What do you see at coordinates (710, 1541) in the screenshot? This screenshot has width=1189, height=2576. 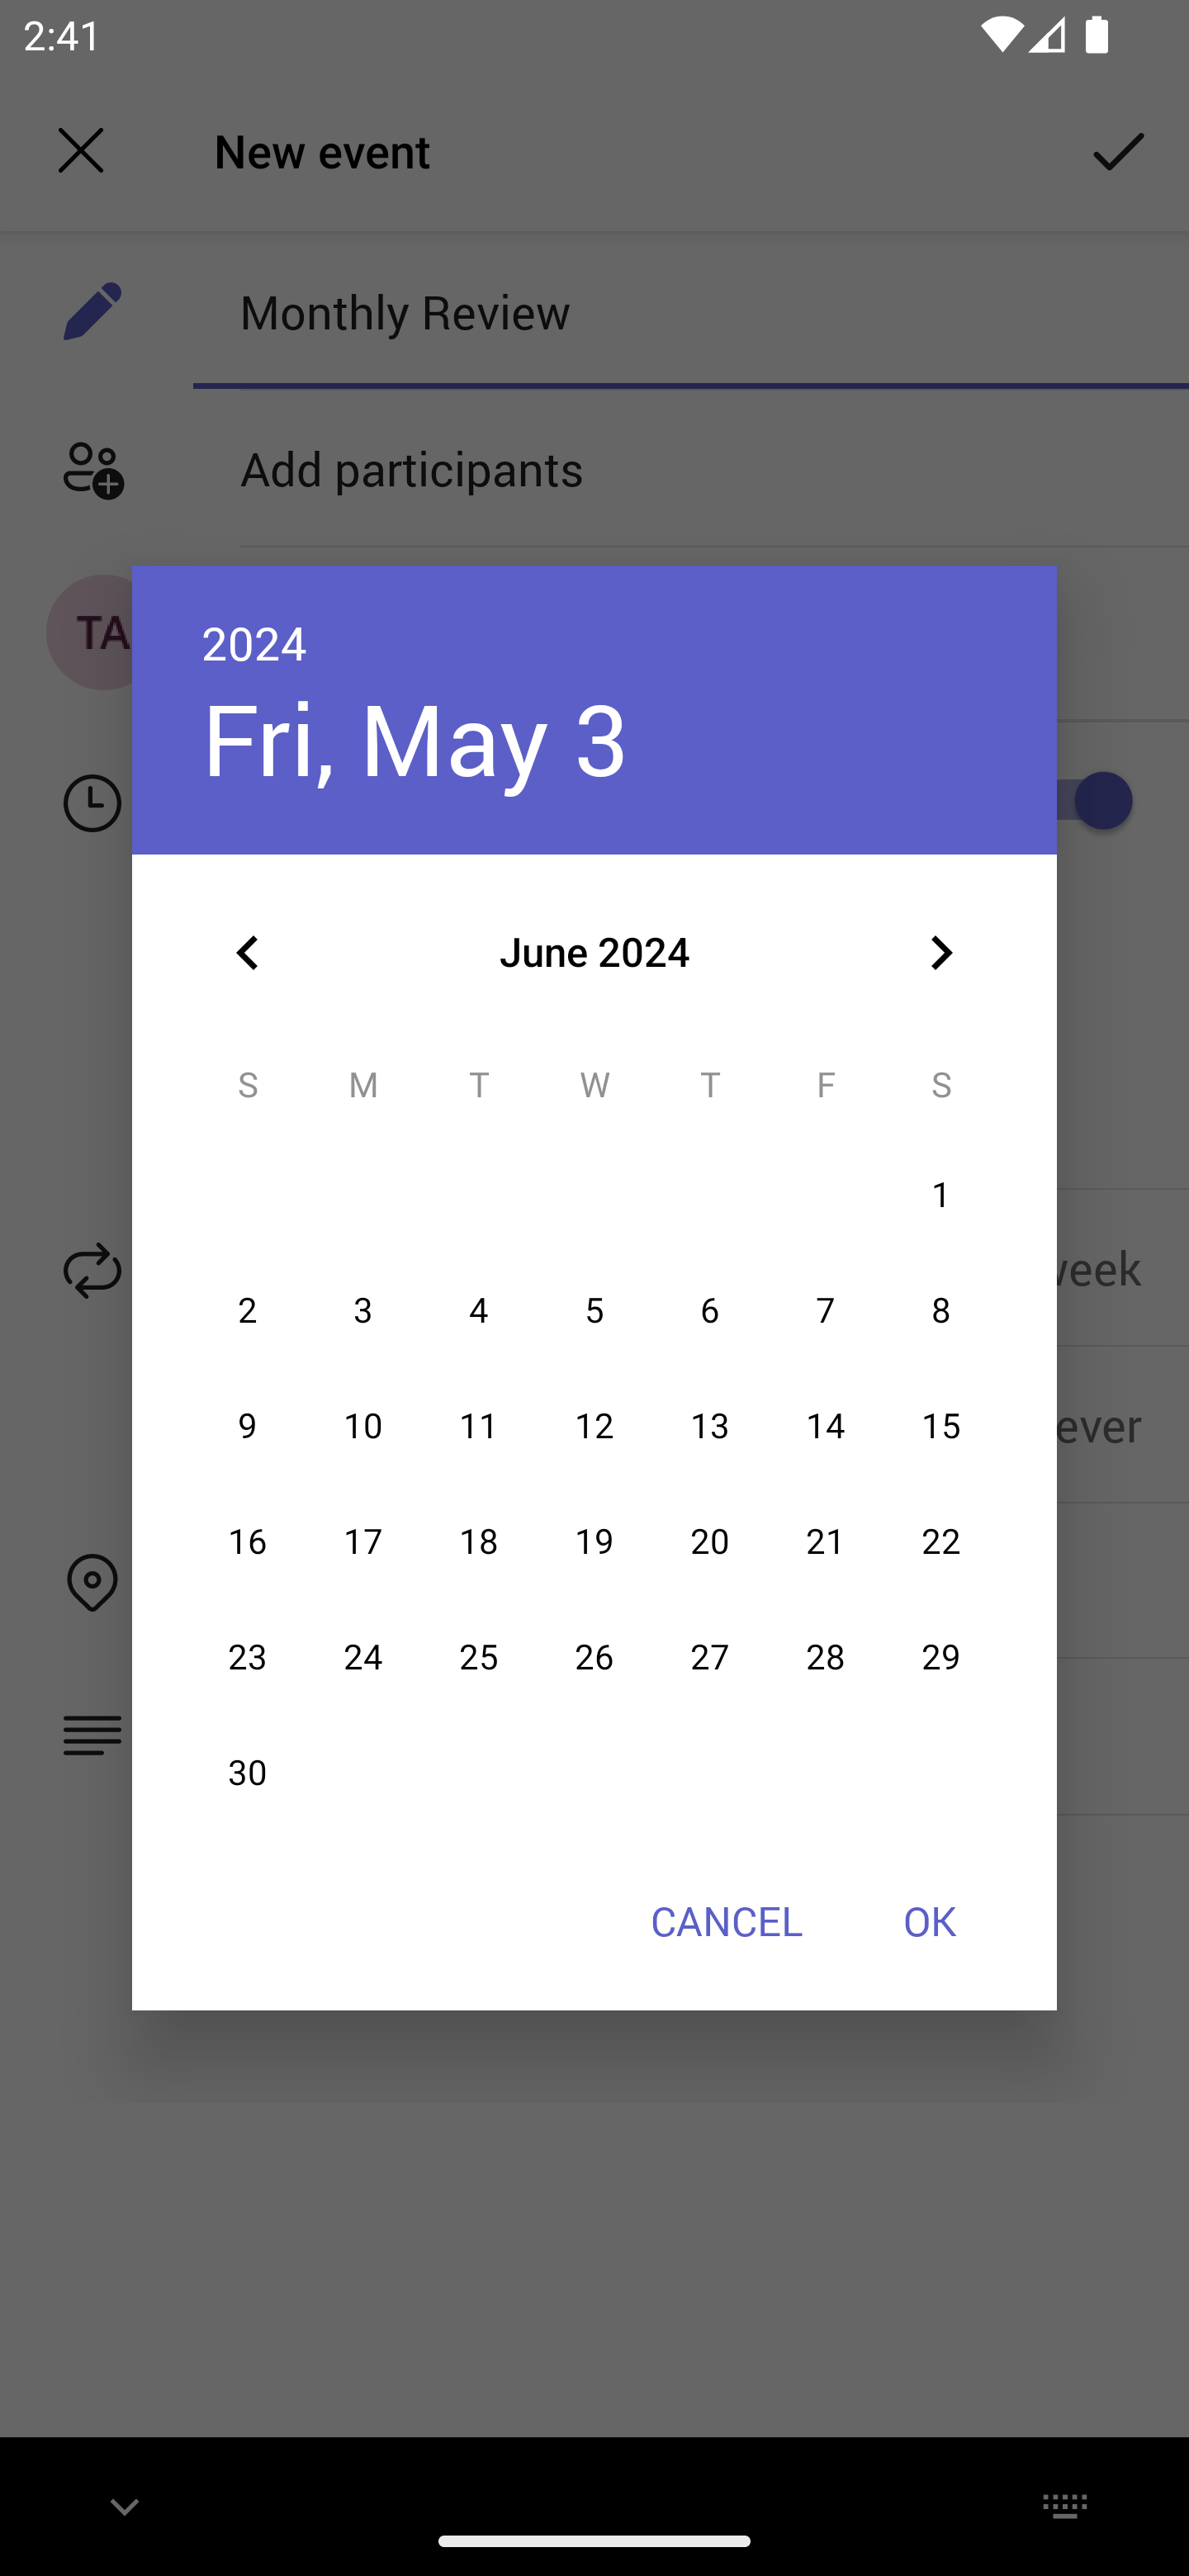 I see `20 20 June 2024` at bounding box center [710, 1541].